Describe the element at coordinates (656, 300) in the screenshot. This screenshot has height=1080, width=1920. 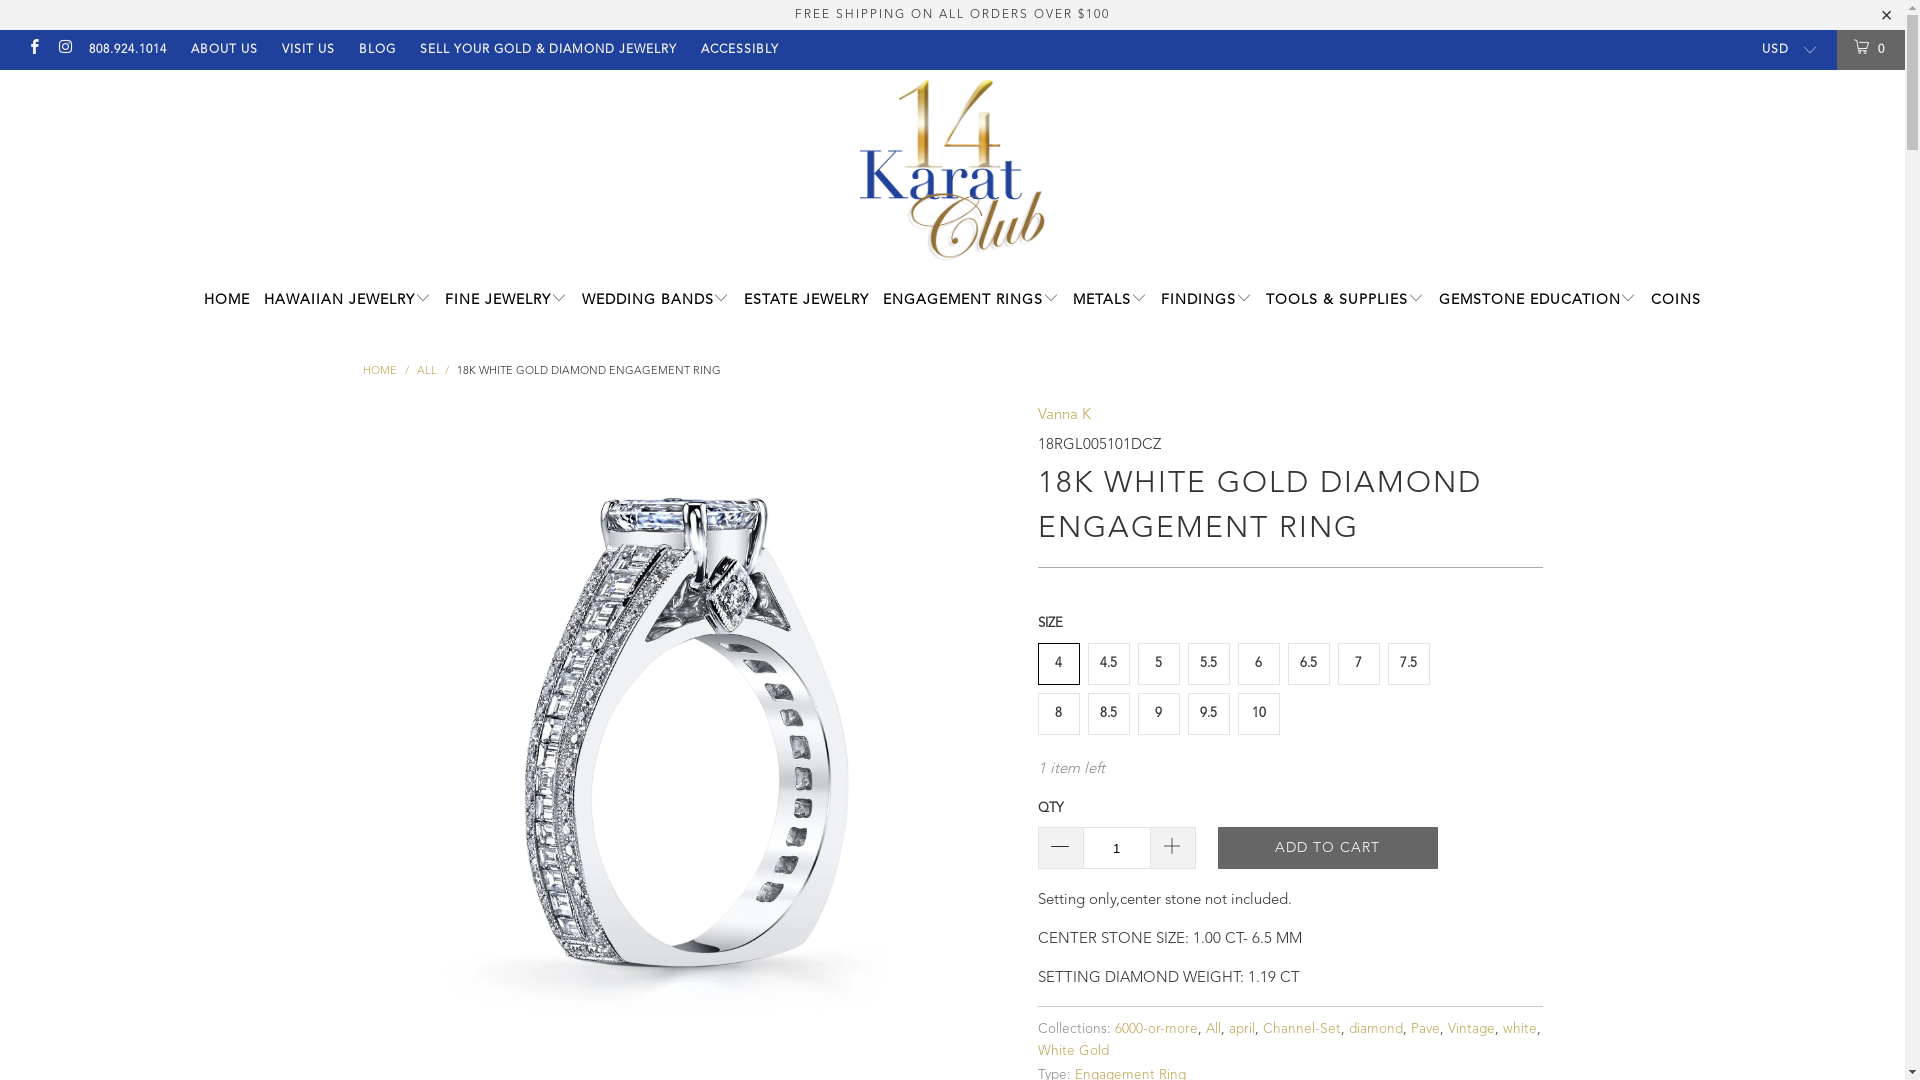
I see `WEDDING BANDS` at that location.